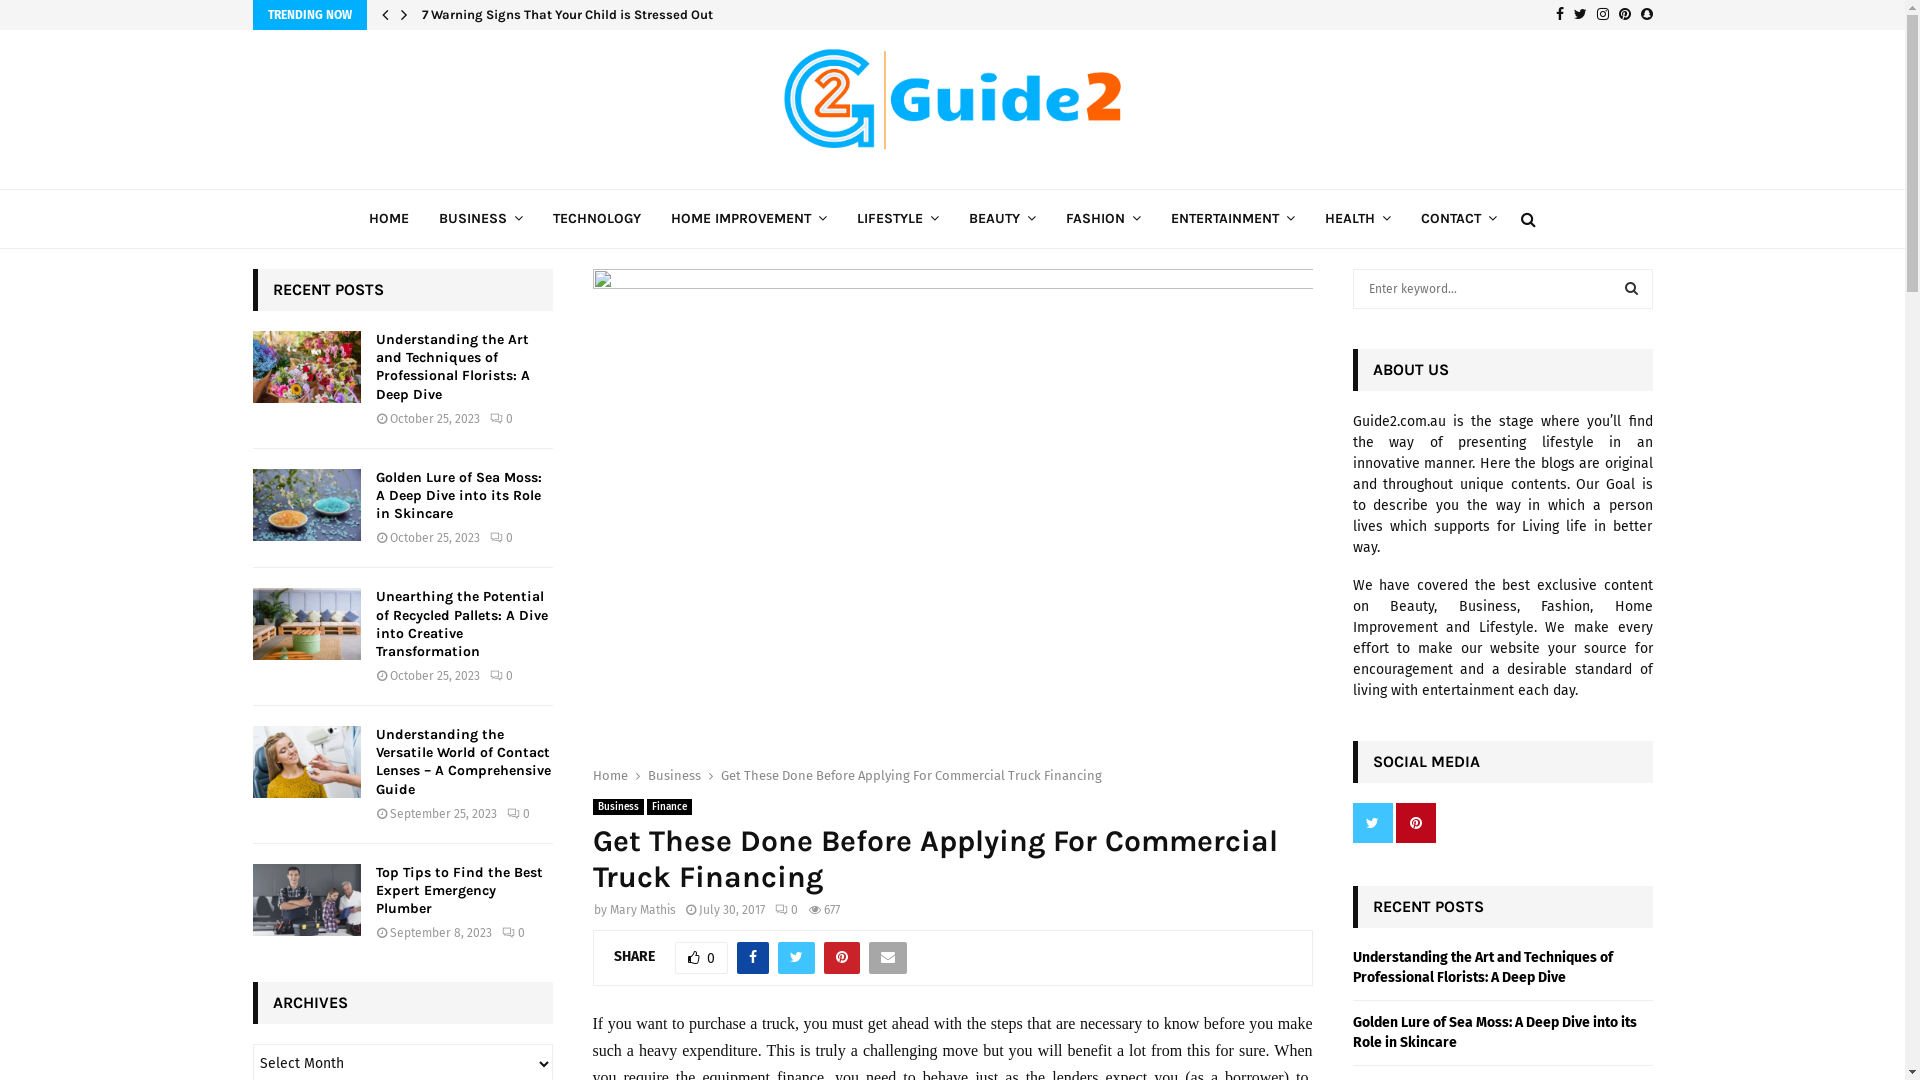 The width and height of the screenshot is (1920, 1080). I want to click on SEARCH, so click(1632, 289).